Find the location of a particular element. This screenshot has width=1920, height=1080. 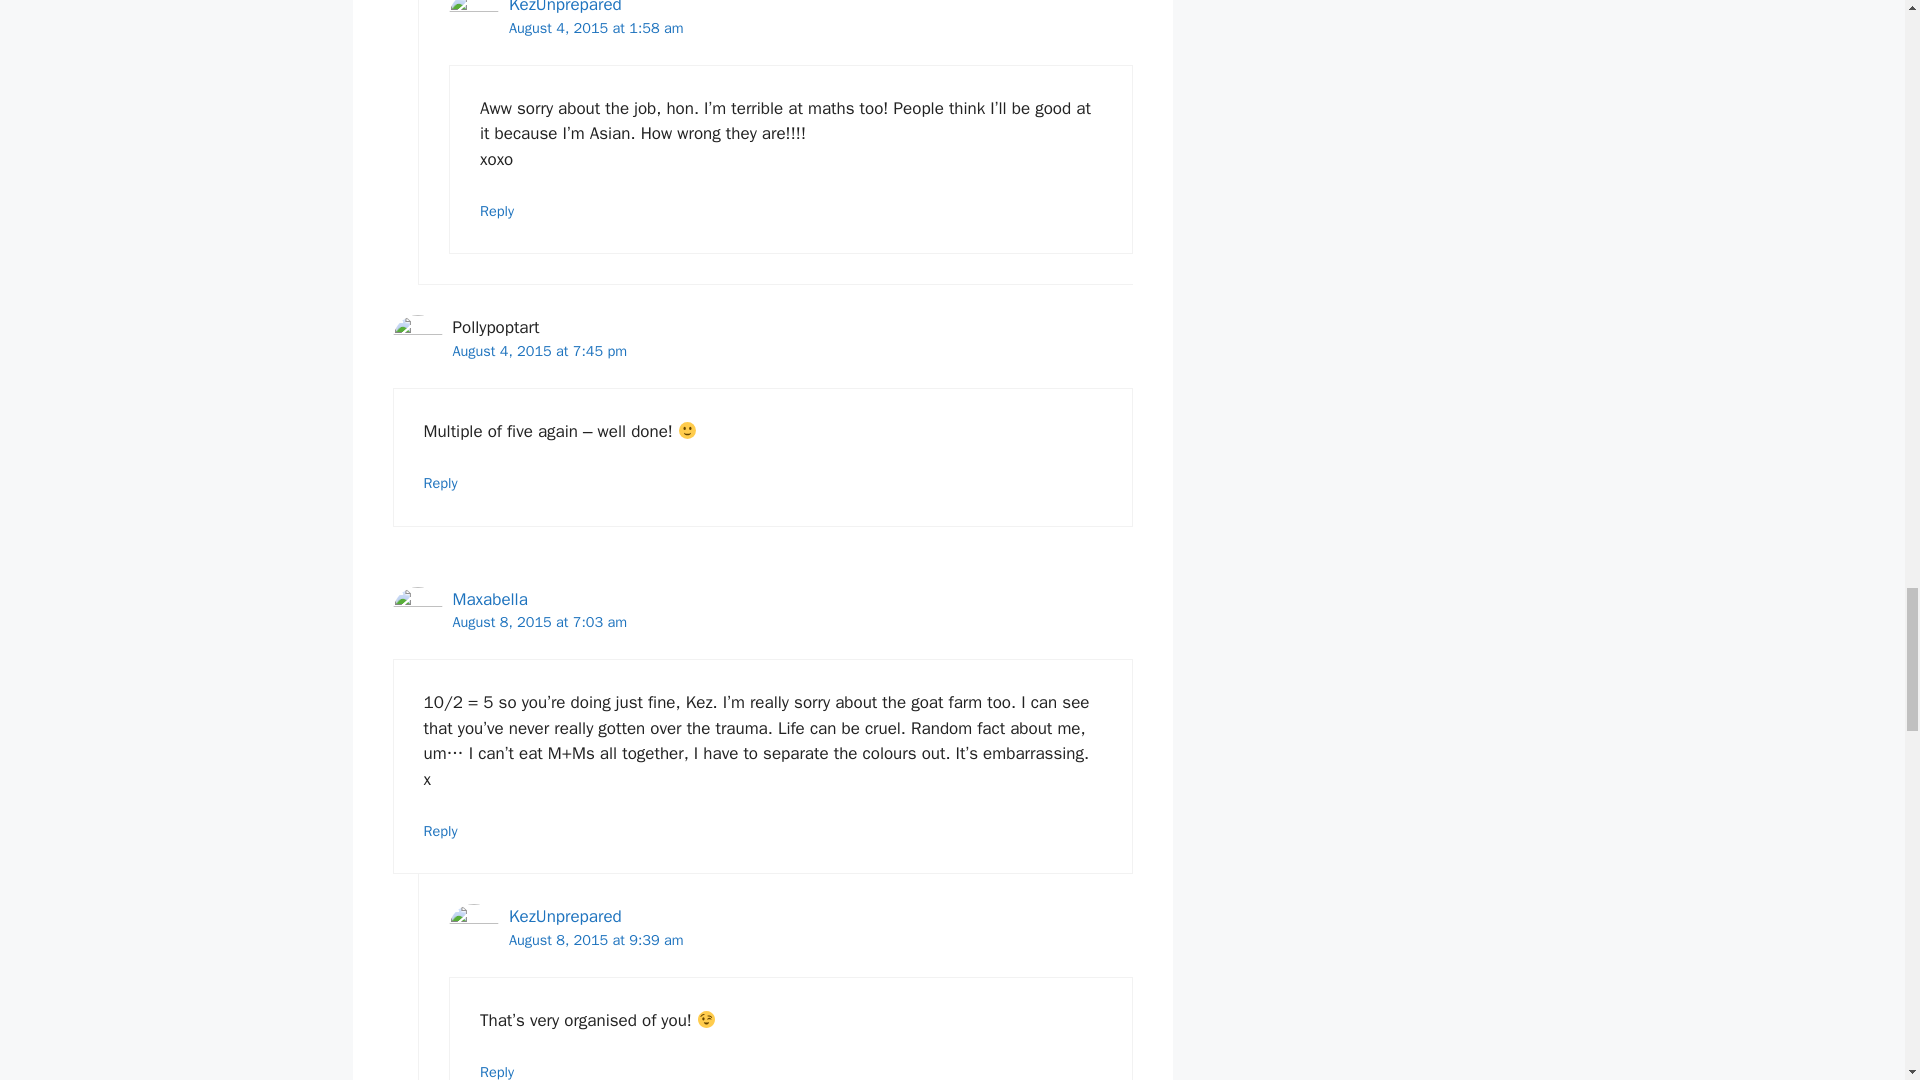

Reply is located at coordinates (441, 830).